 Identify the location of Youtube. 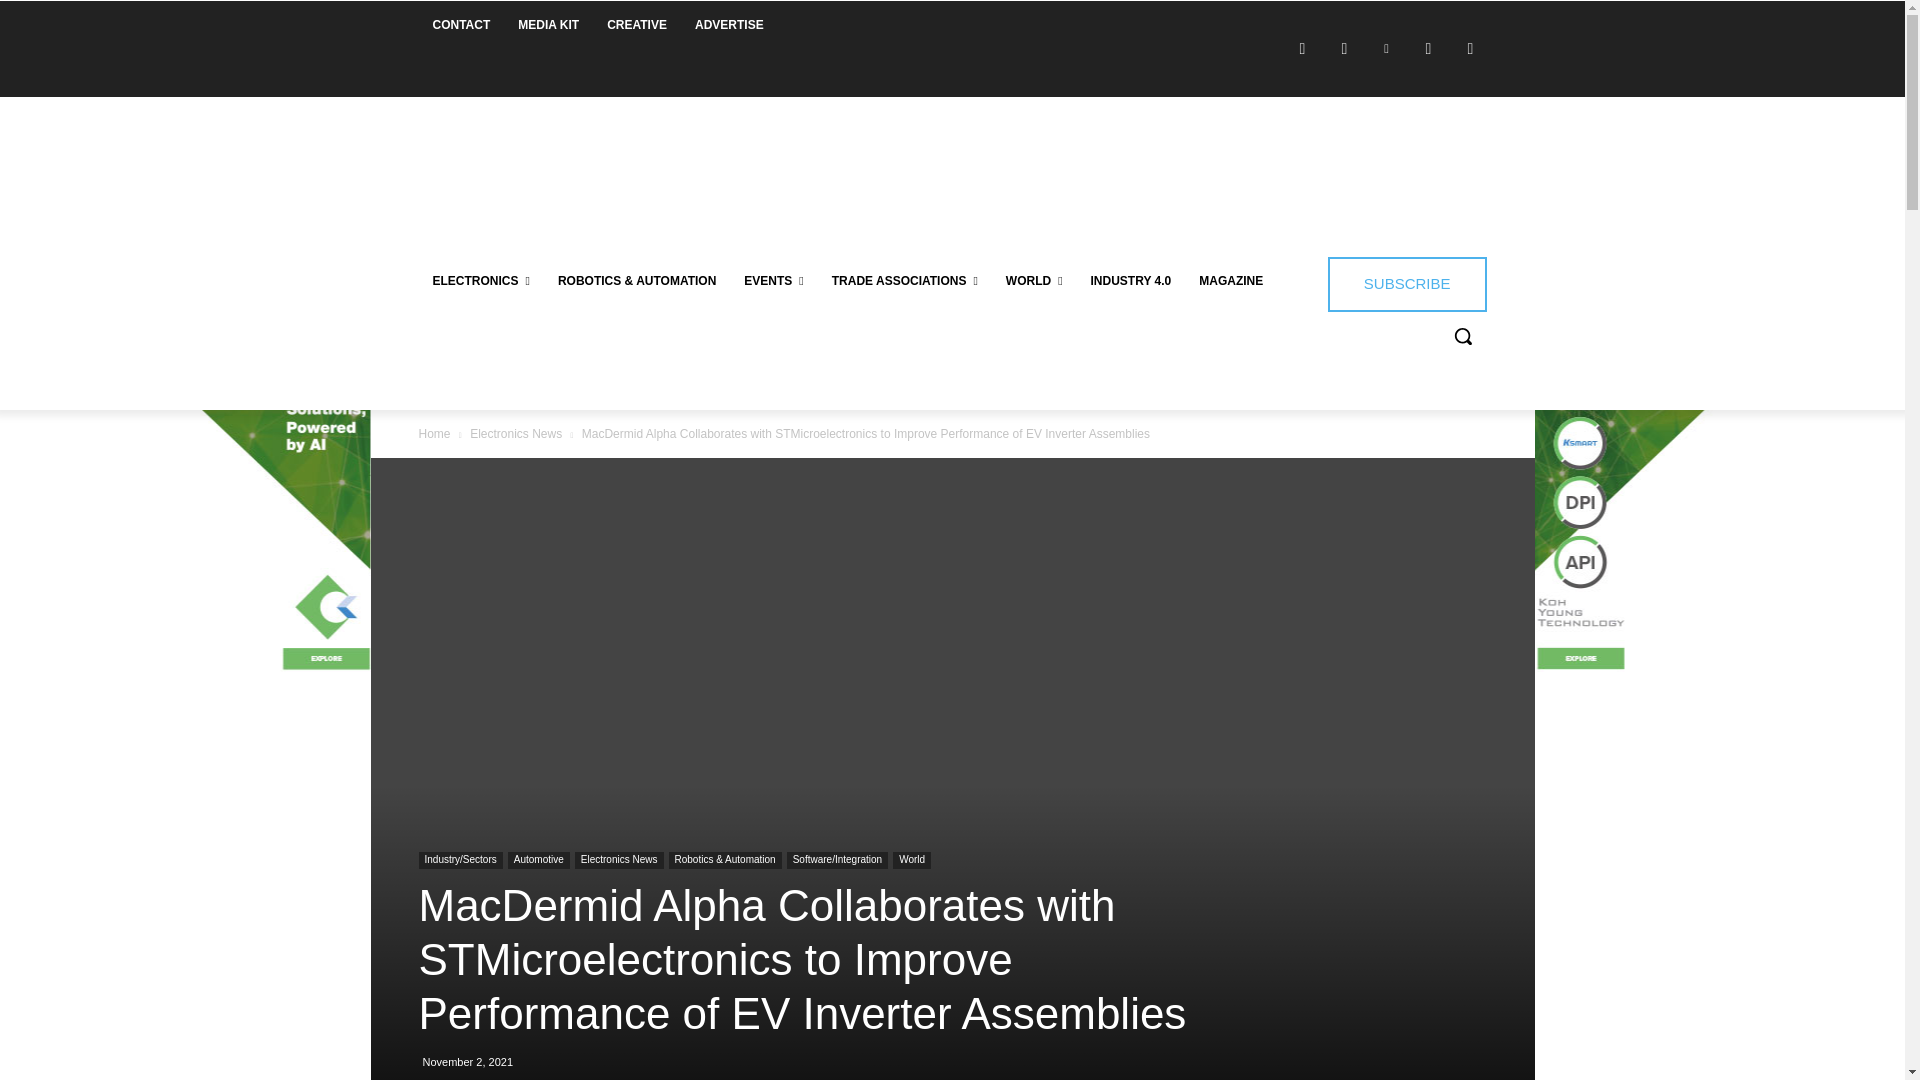
(1470, 48).